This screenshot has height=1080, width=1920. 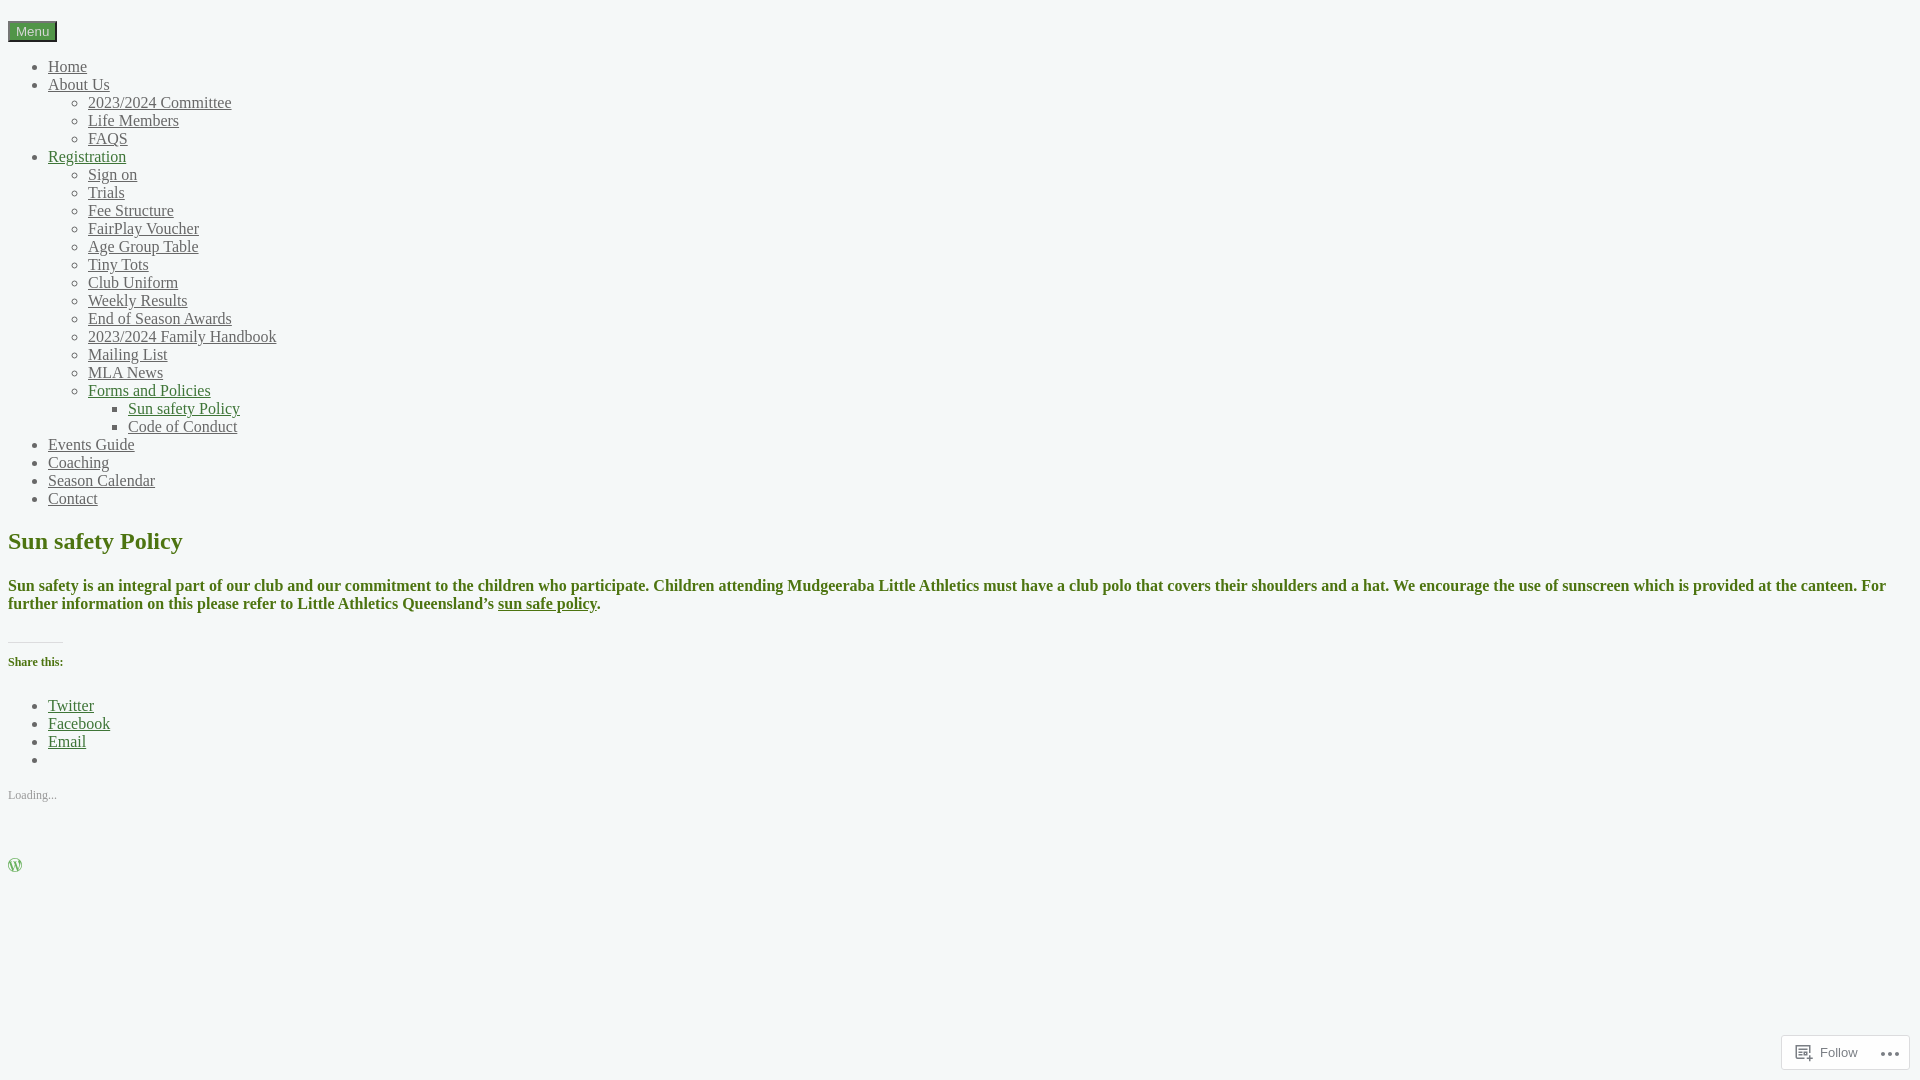 What do you see at coordinates (126, 372) in the screenshot?
I see `MLA News` at bounding box center [126, 372].